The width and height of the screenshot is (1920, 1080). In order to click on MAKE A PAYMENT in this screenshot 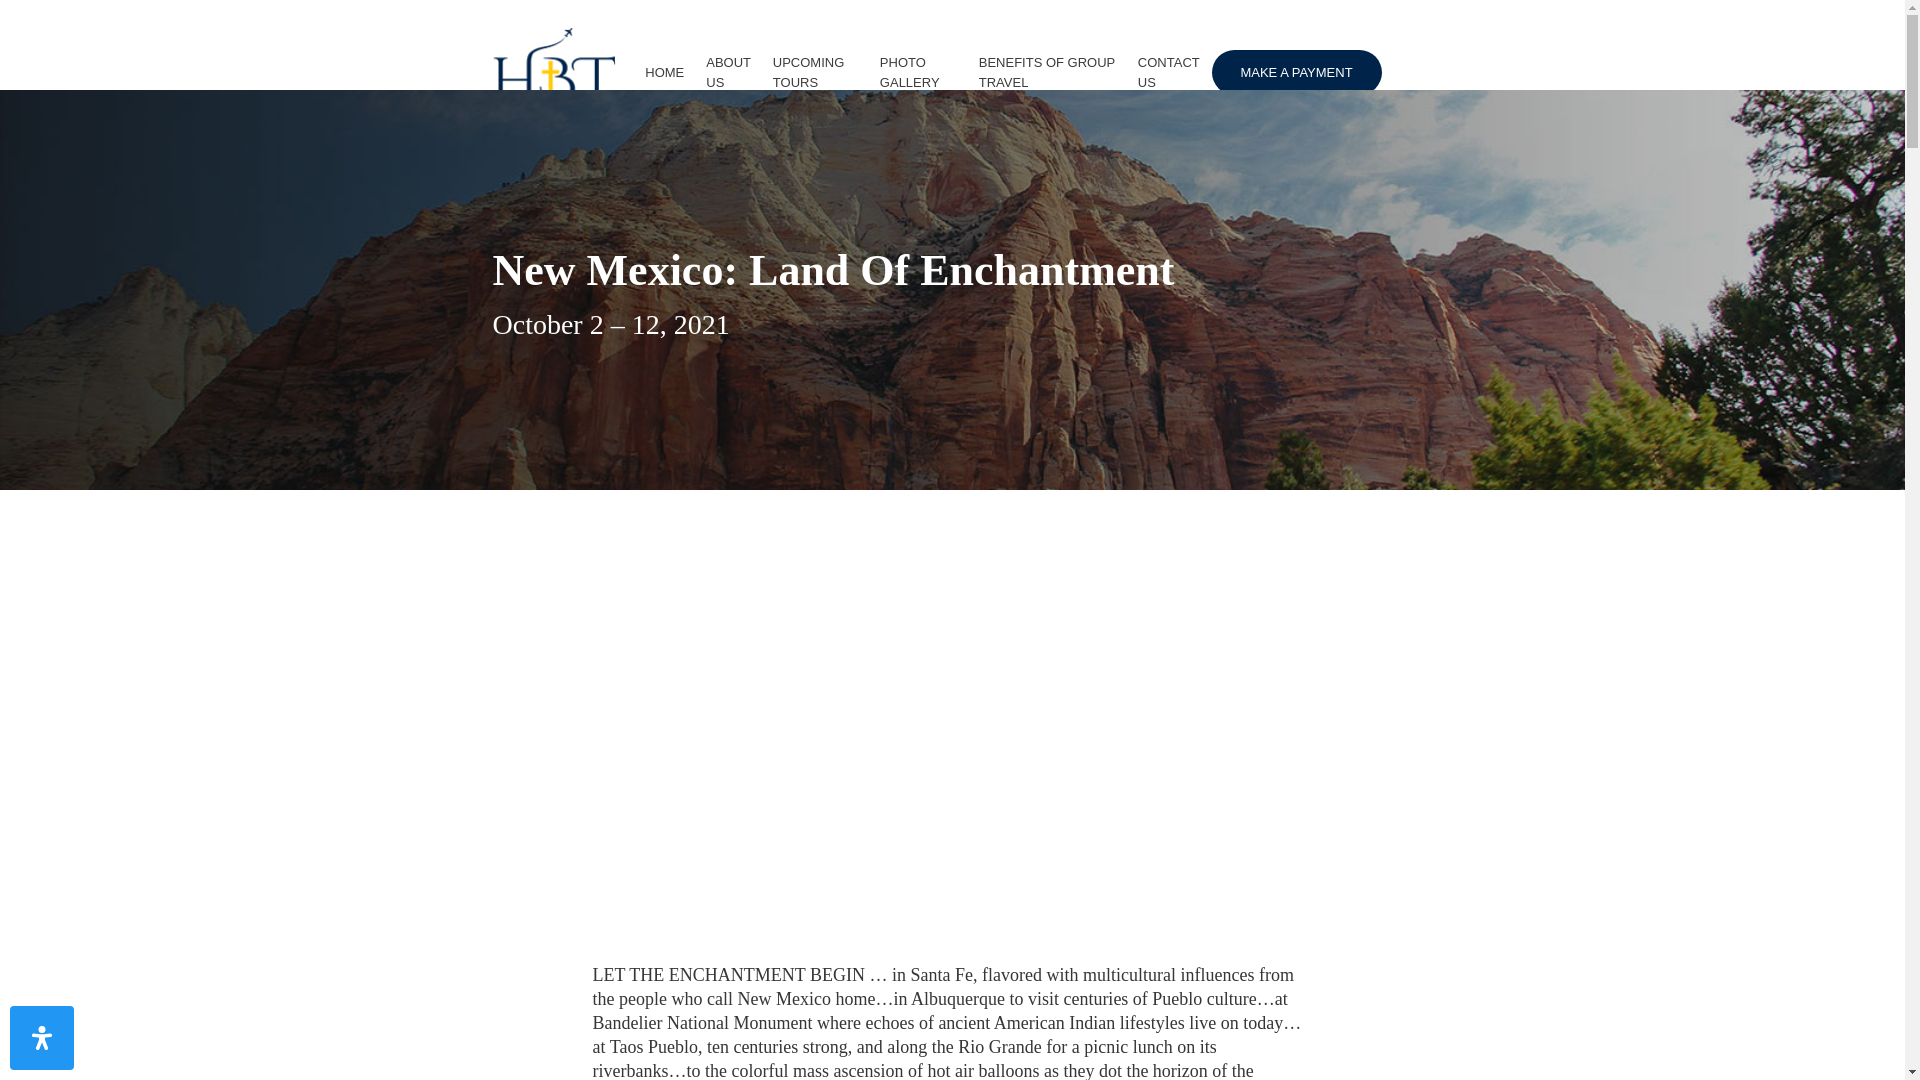, I will do `click(1296, 72)`.